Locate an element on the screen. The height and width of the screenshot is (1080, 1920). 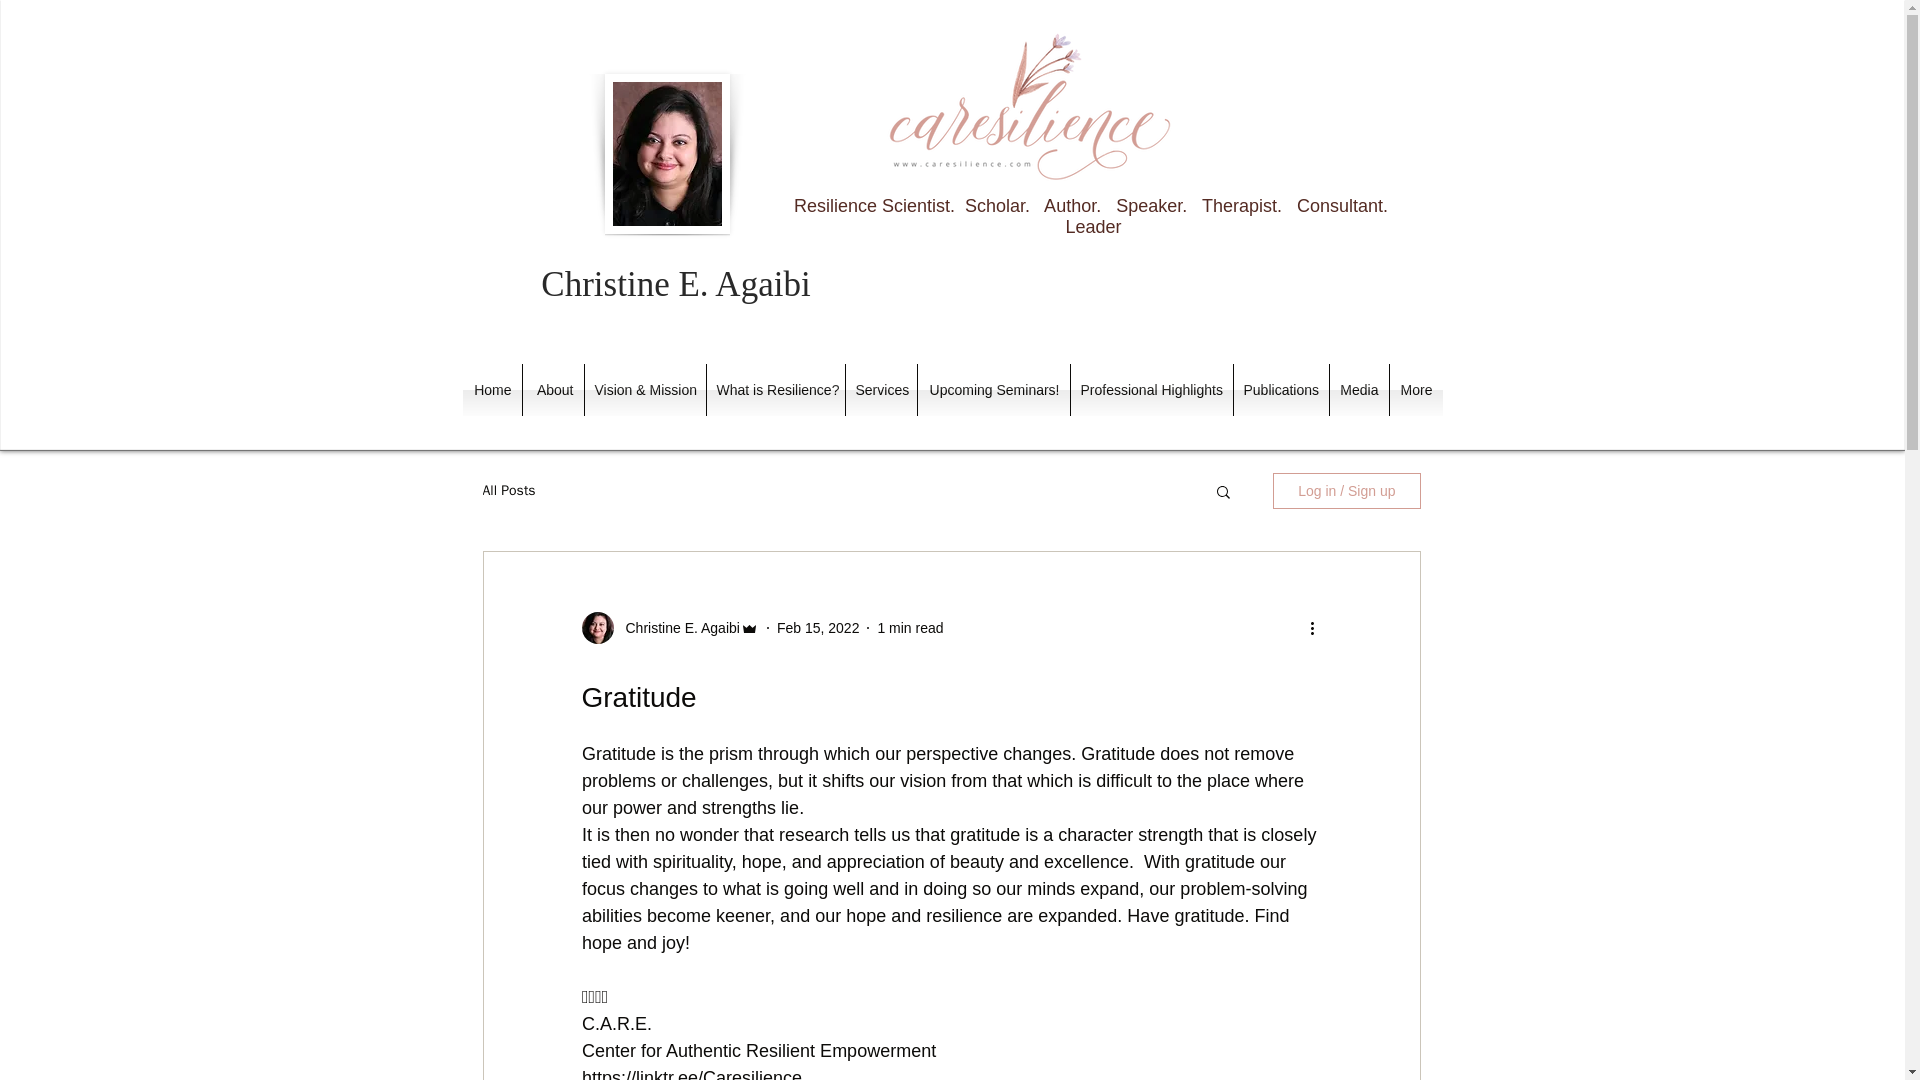
About is located at coordinates (552, 389).